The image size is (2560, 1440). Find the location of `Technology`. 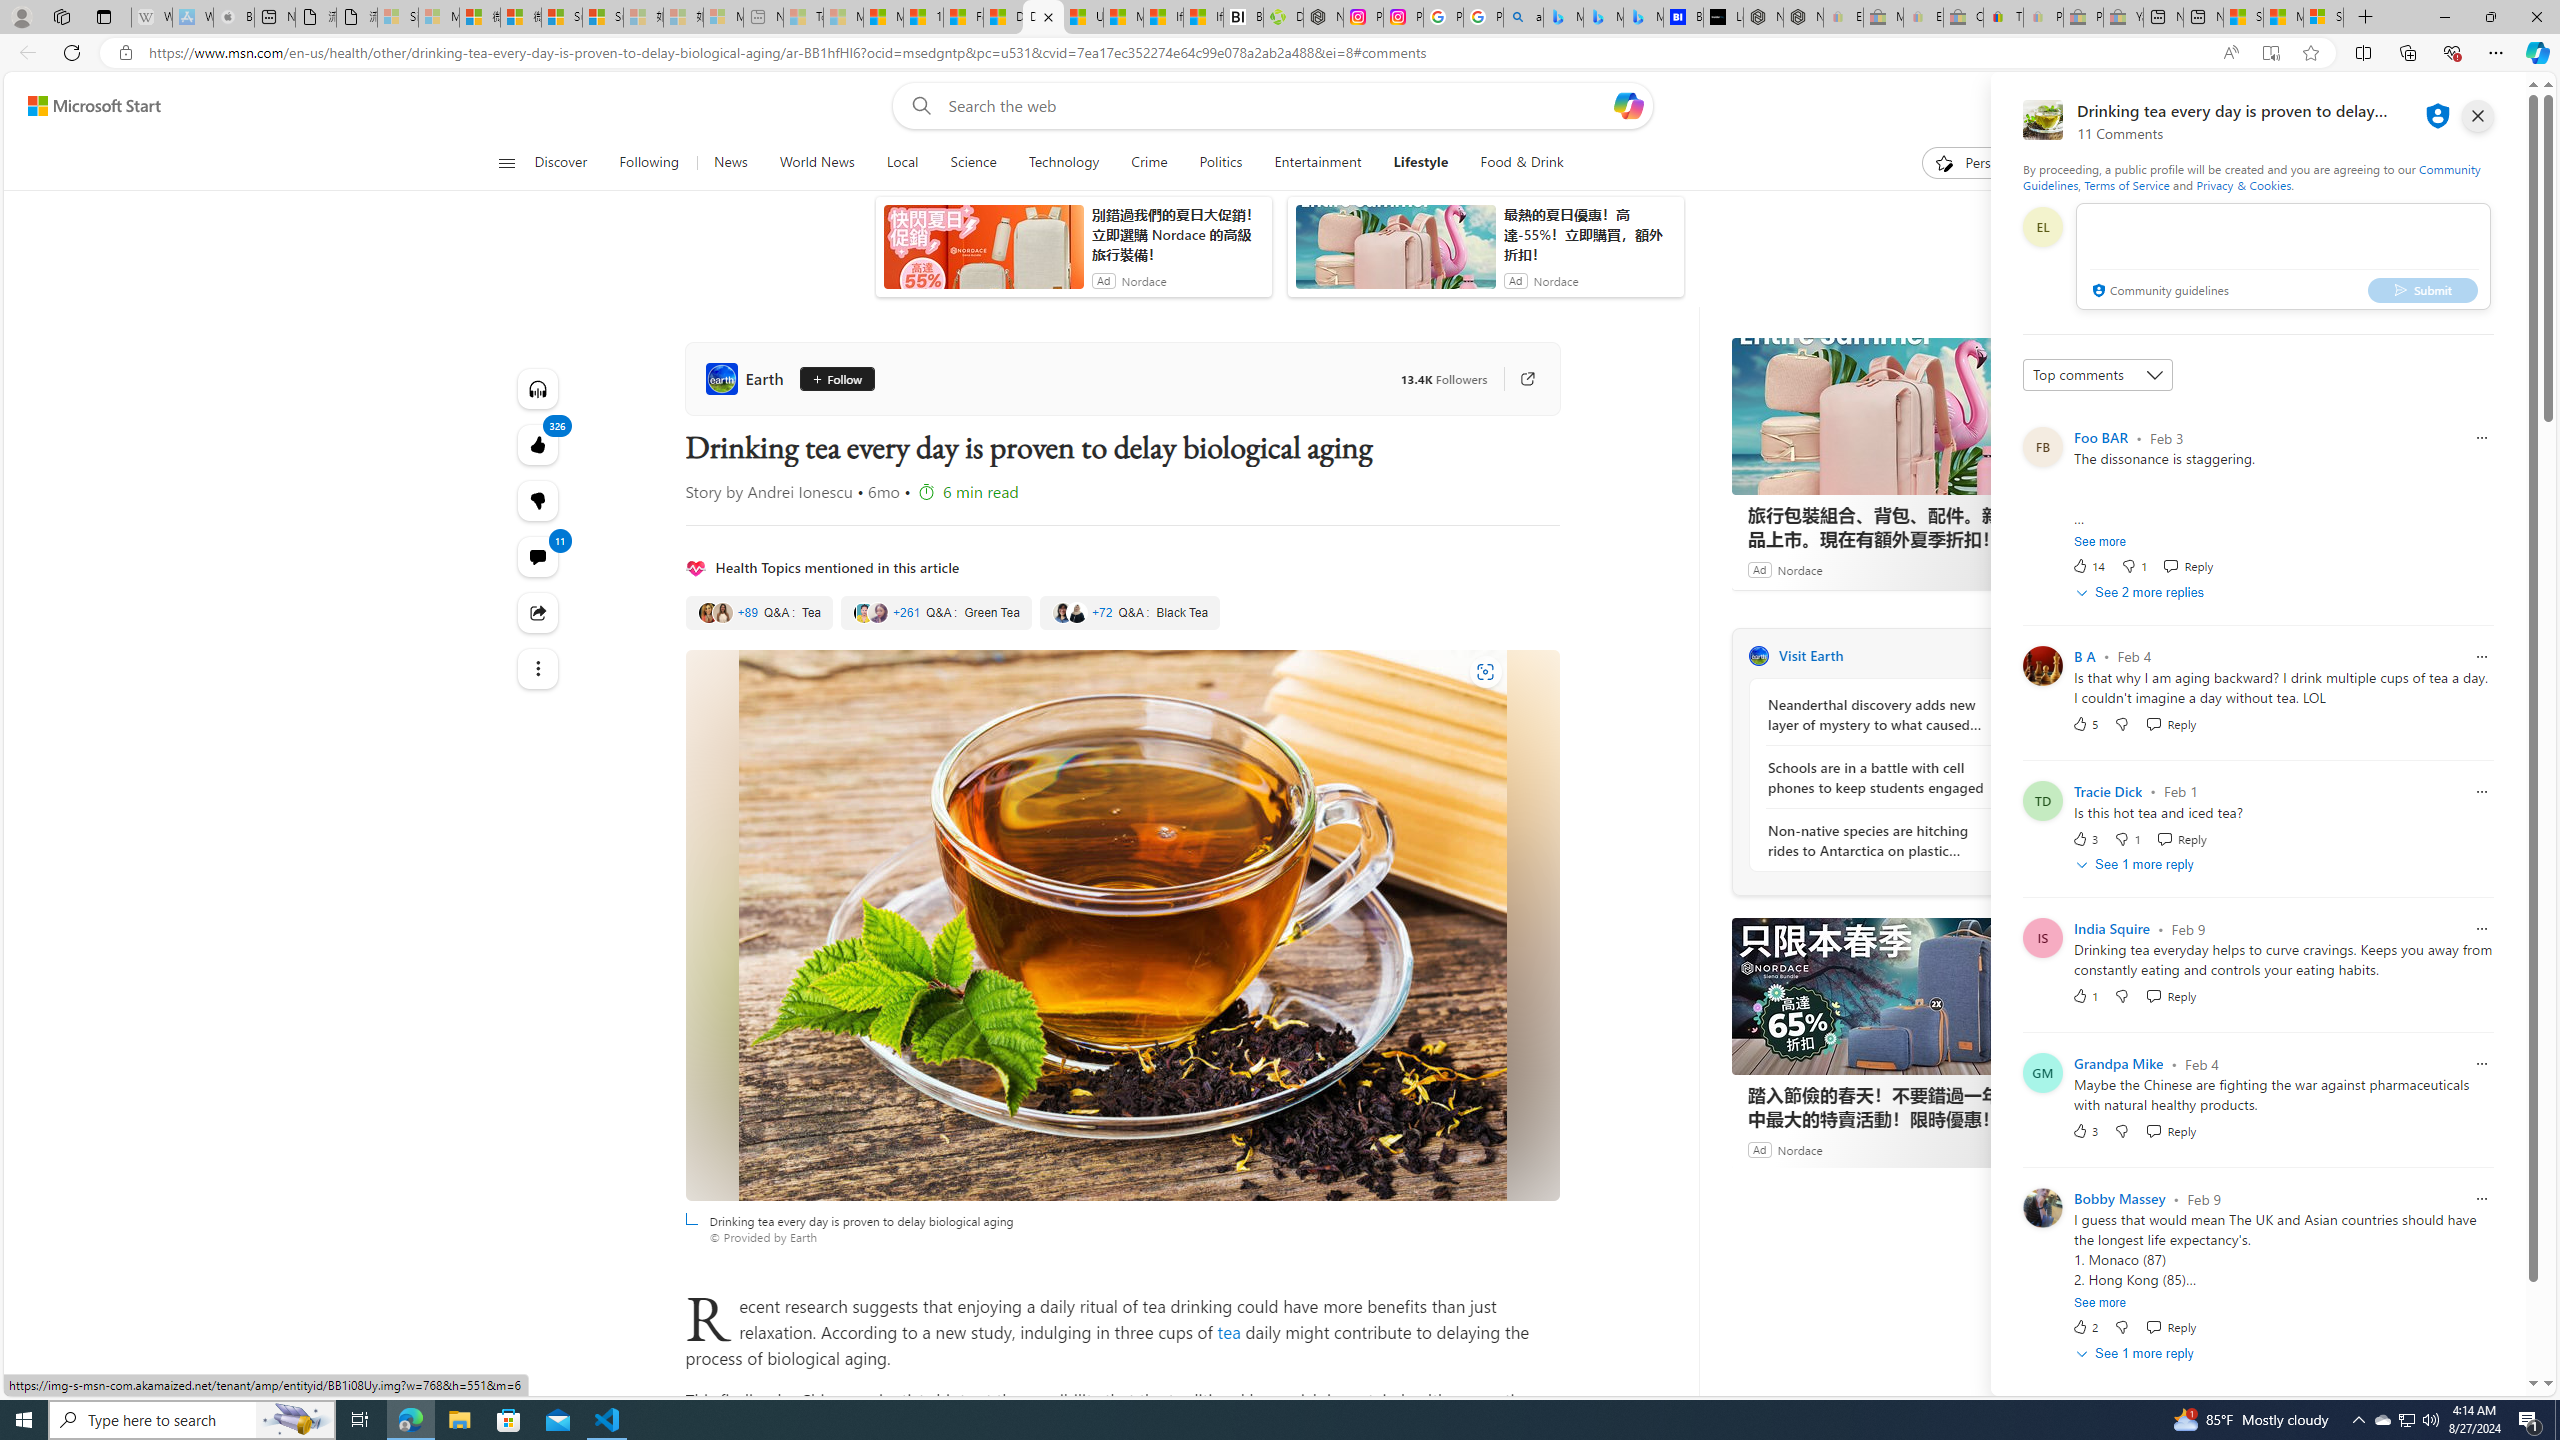

Technology is located at coordinates (1064, 163).